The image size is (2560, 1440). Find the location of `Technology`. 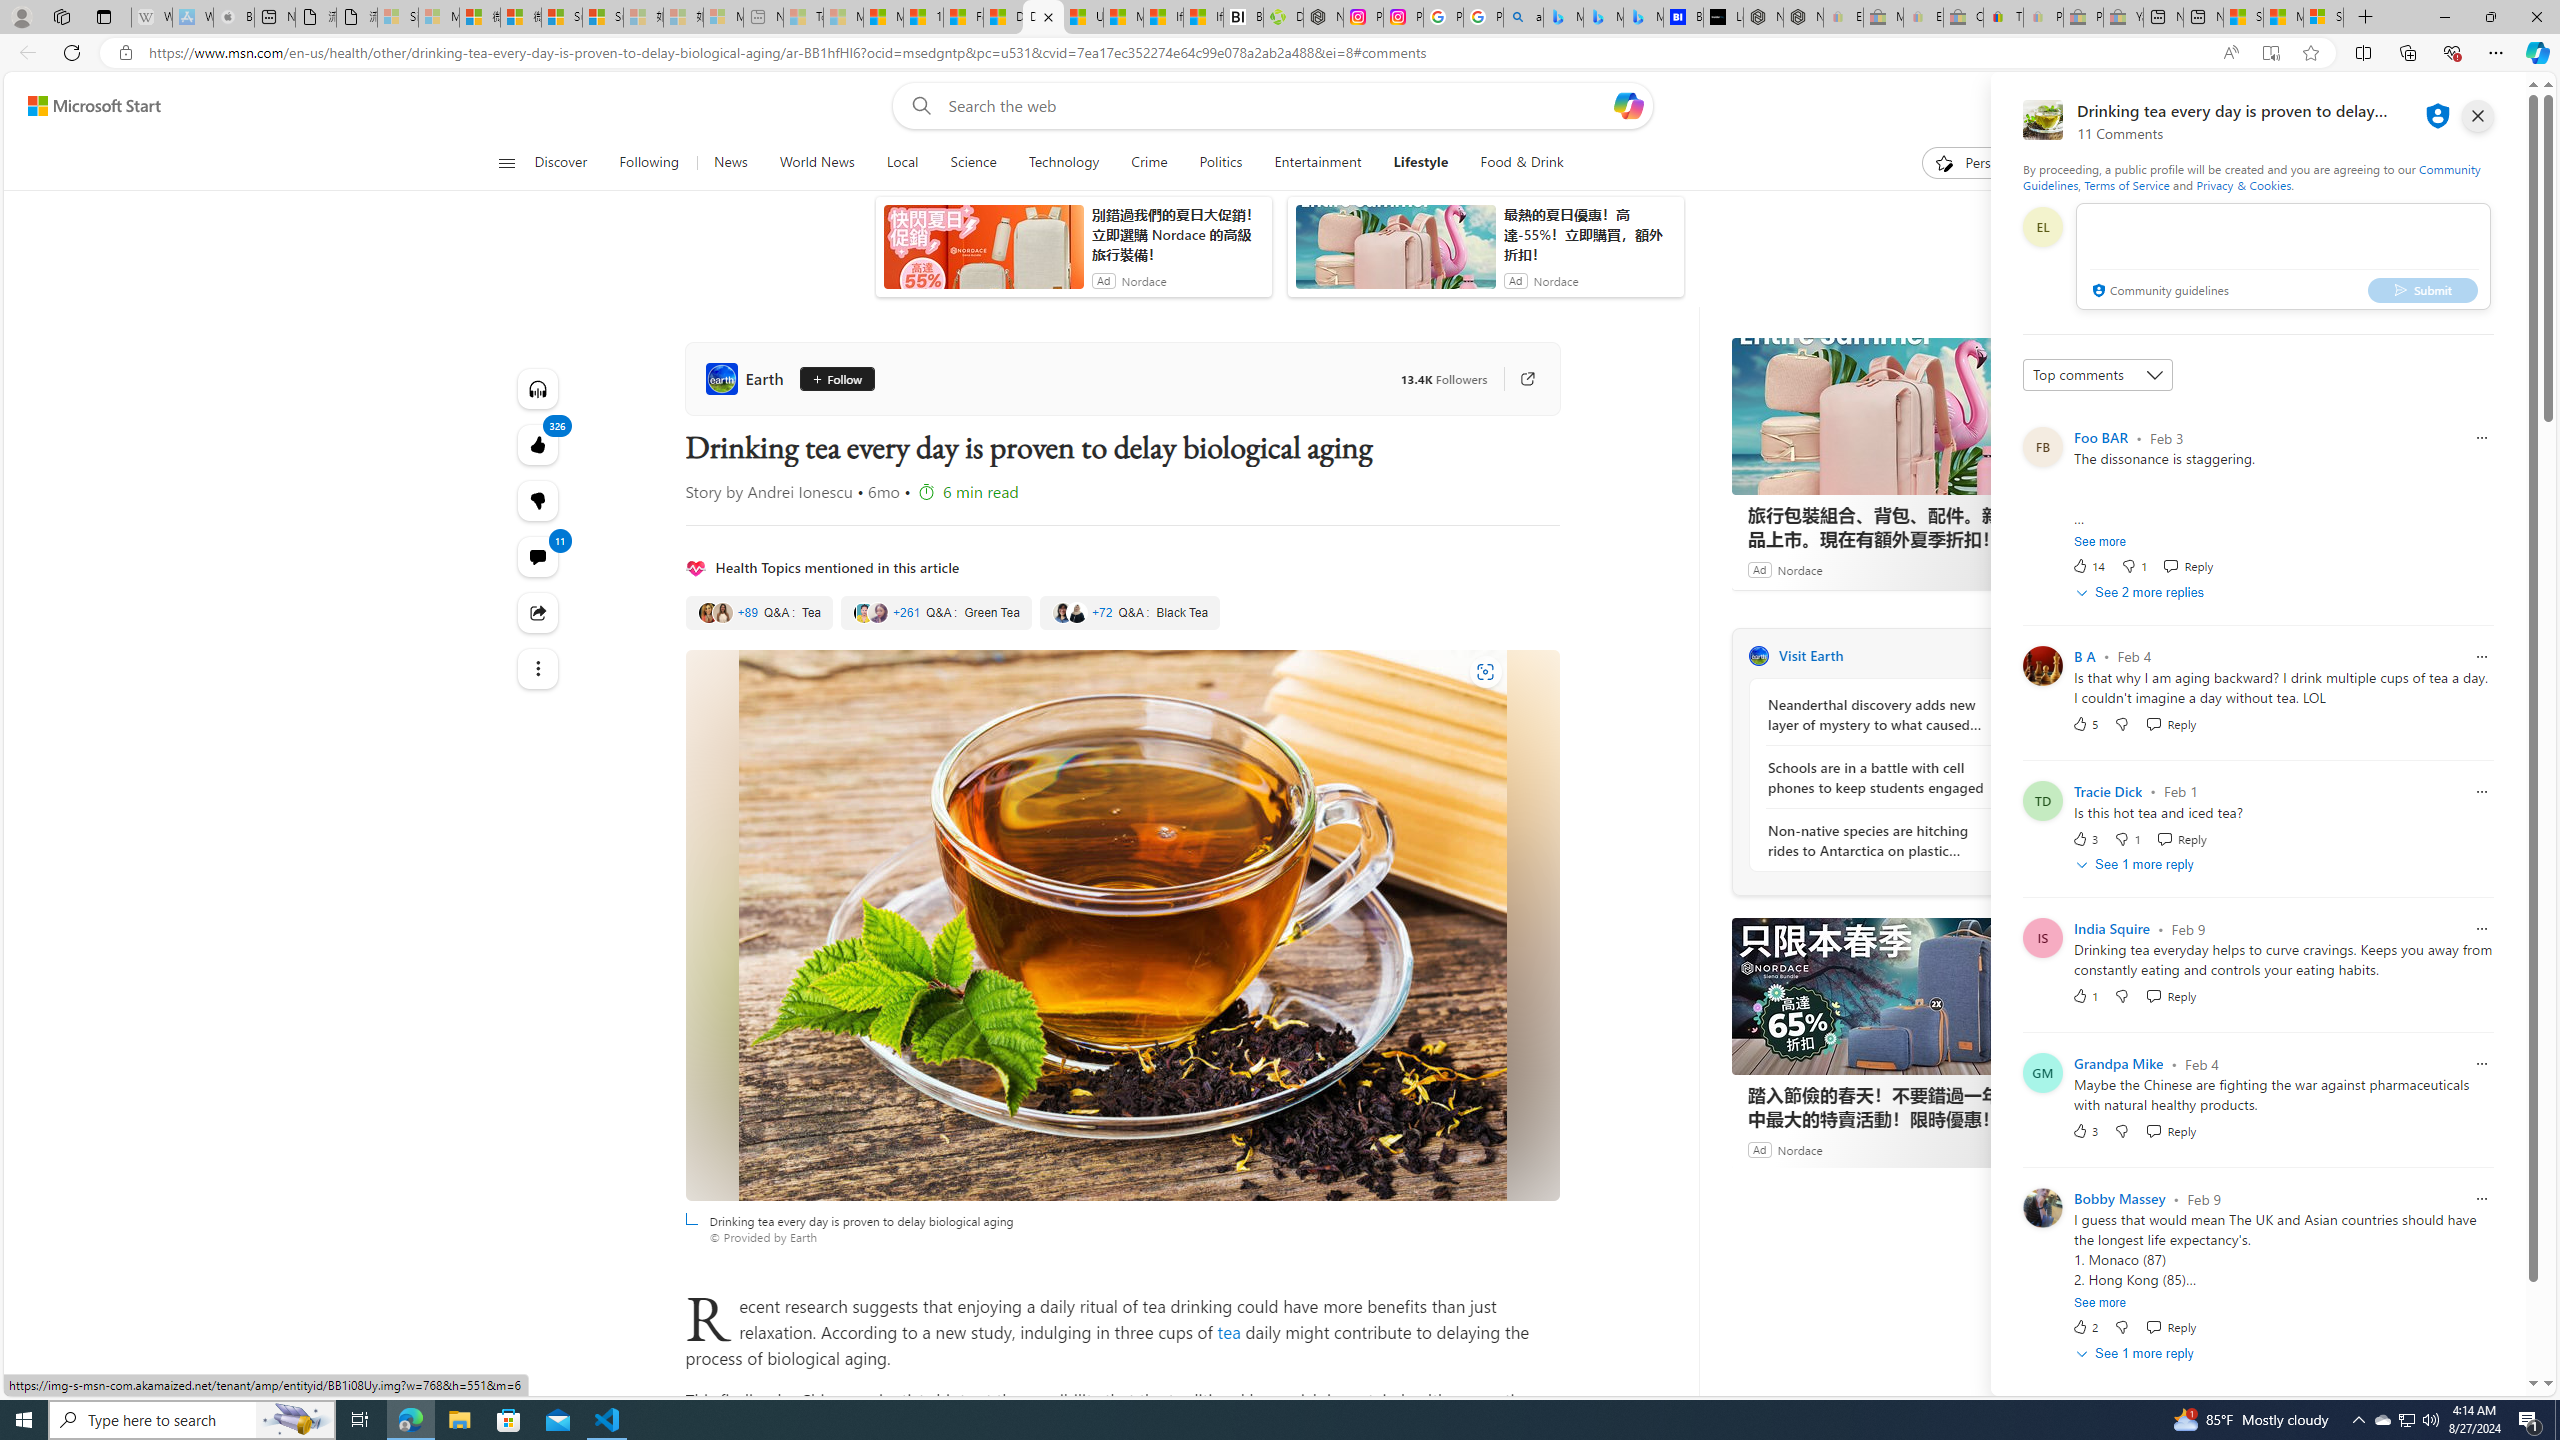

Technology is located at coordinates (1064, 163).